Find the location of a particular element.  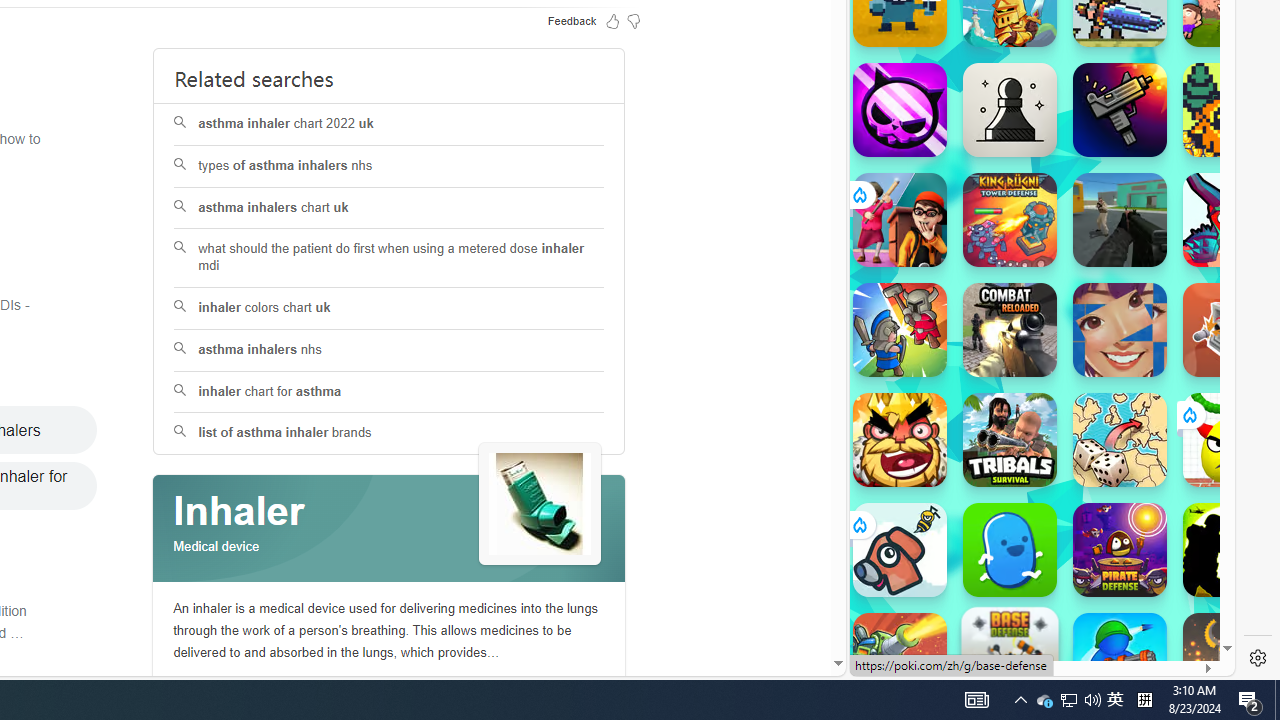

Goober World is located at coordinates (1010, 550).